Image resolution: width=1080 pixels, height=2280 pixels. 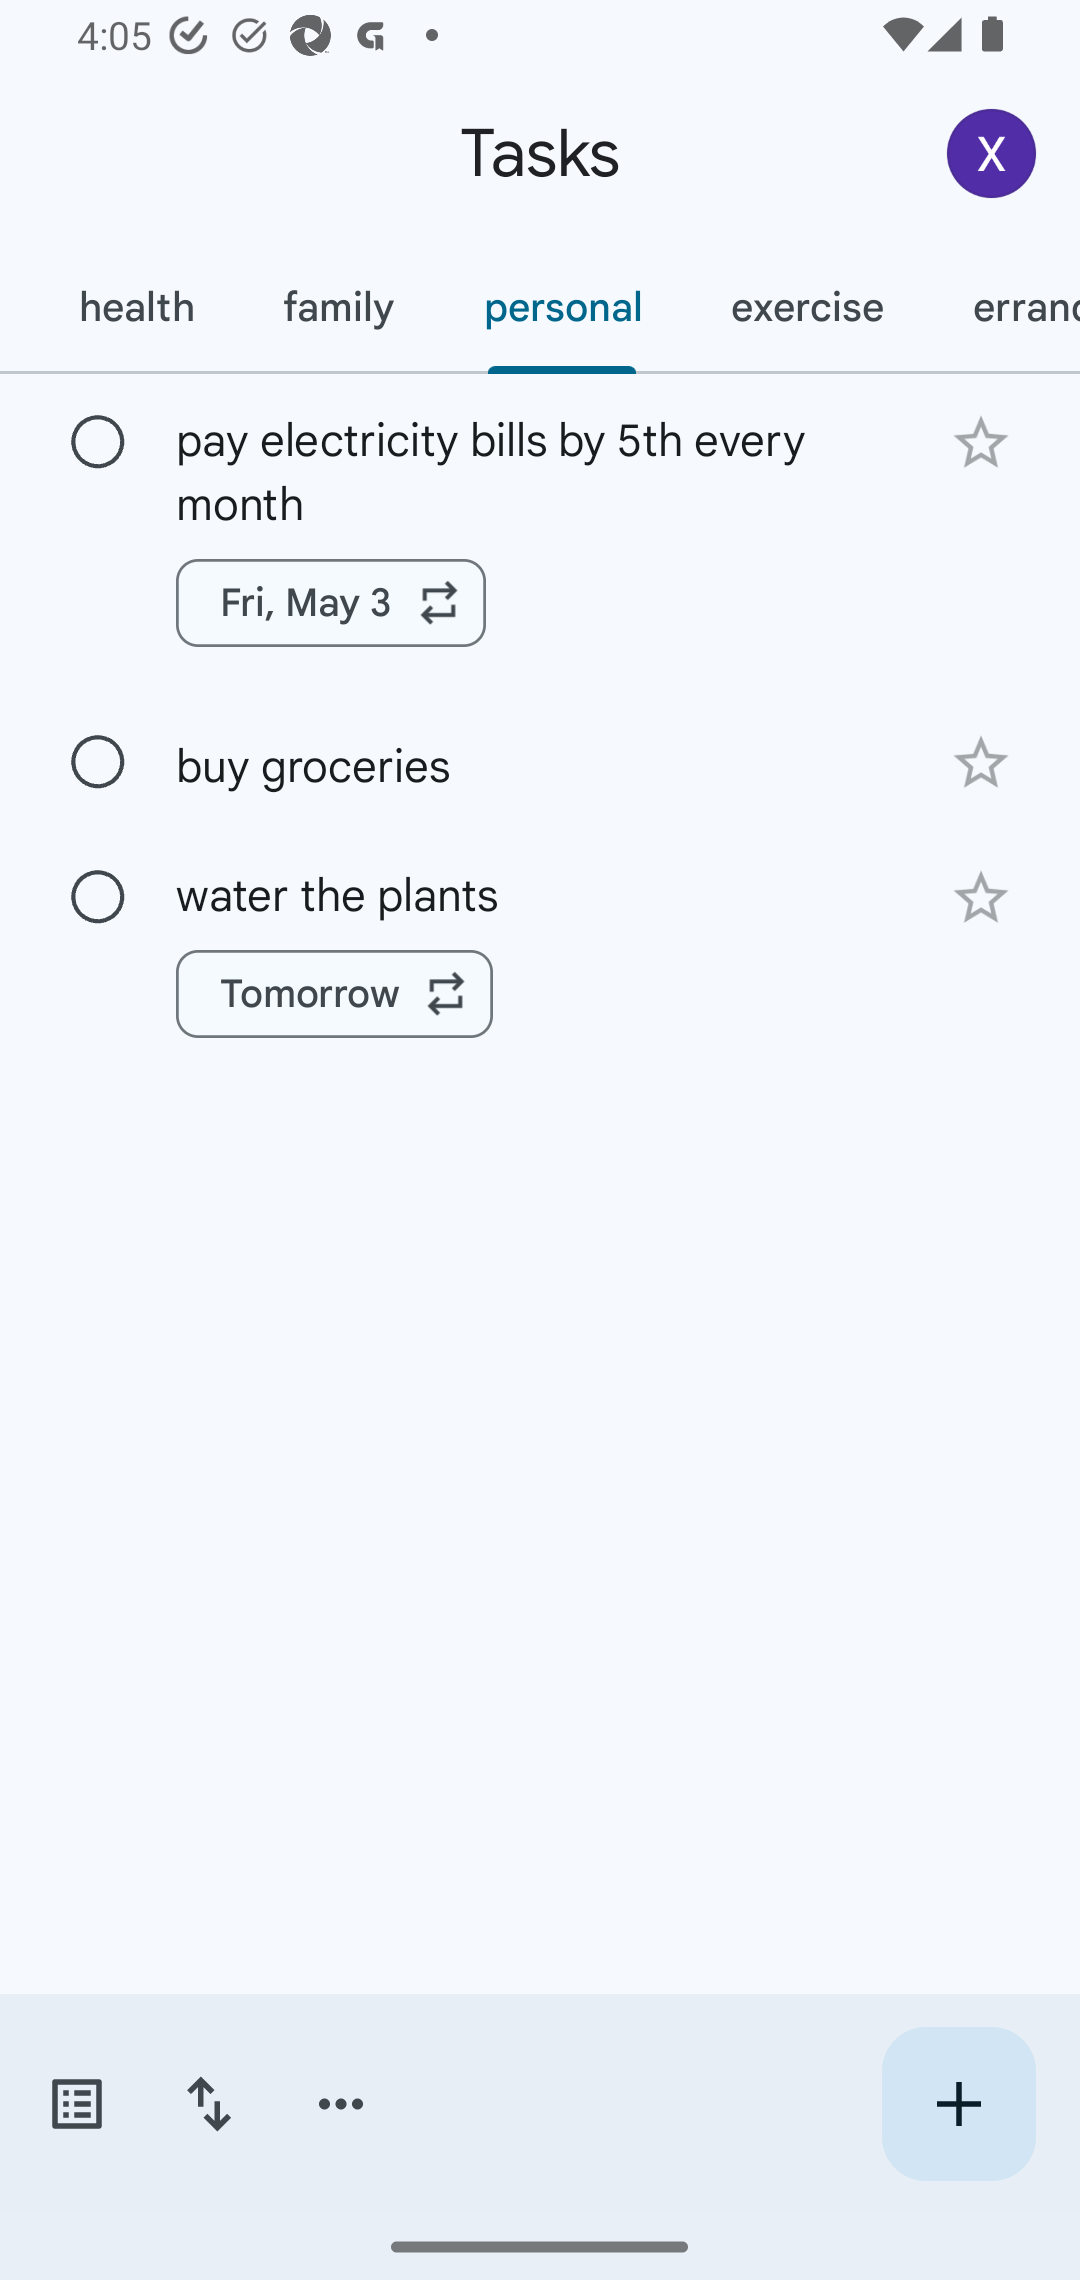 What do you see at coordinates (1004, 307) in the screenshot?
I see `errands` at bounding box center [1004, 307].